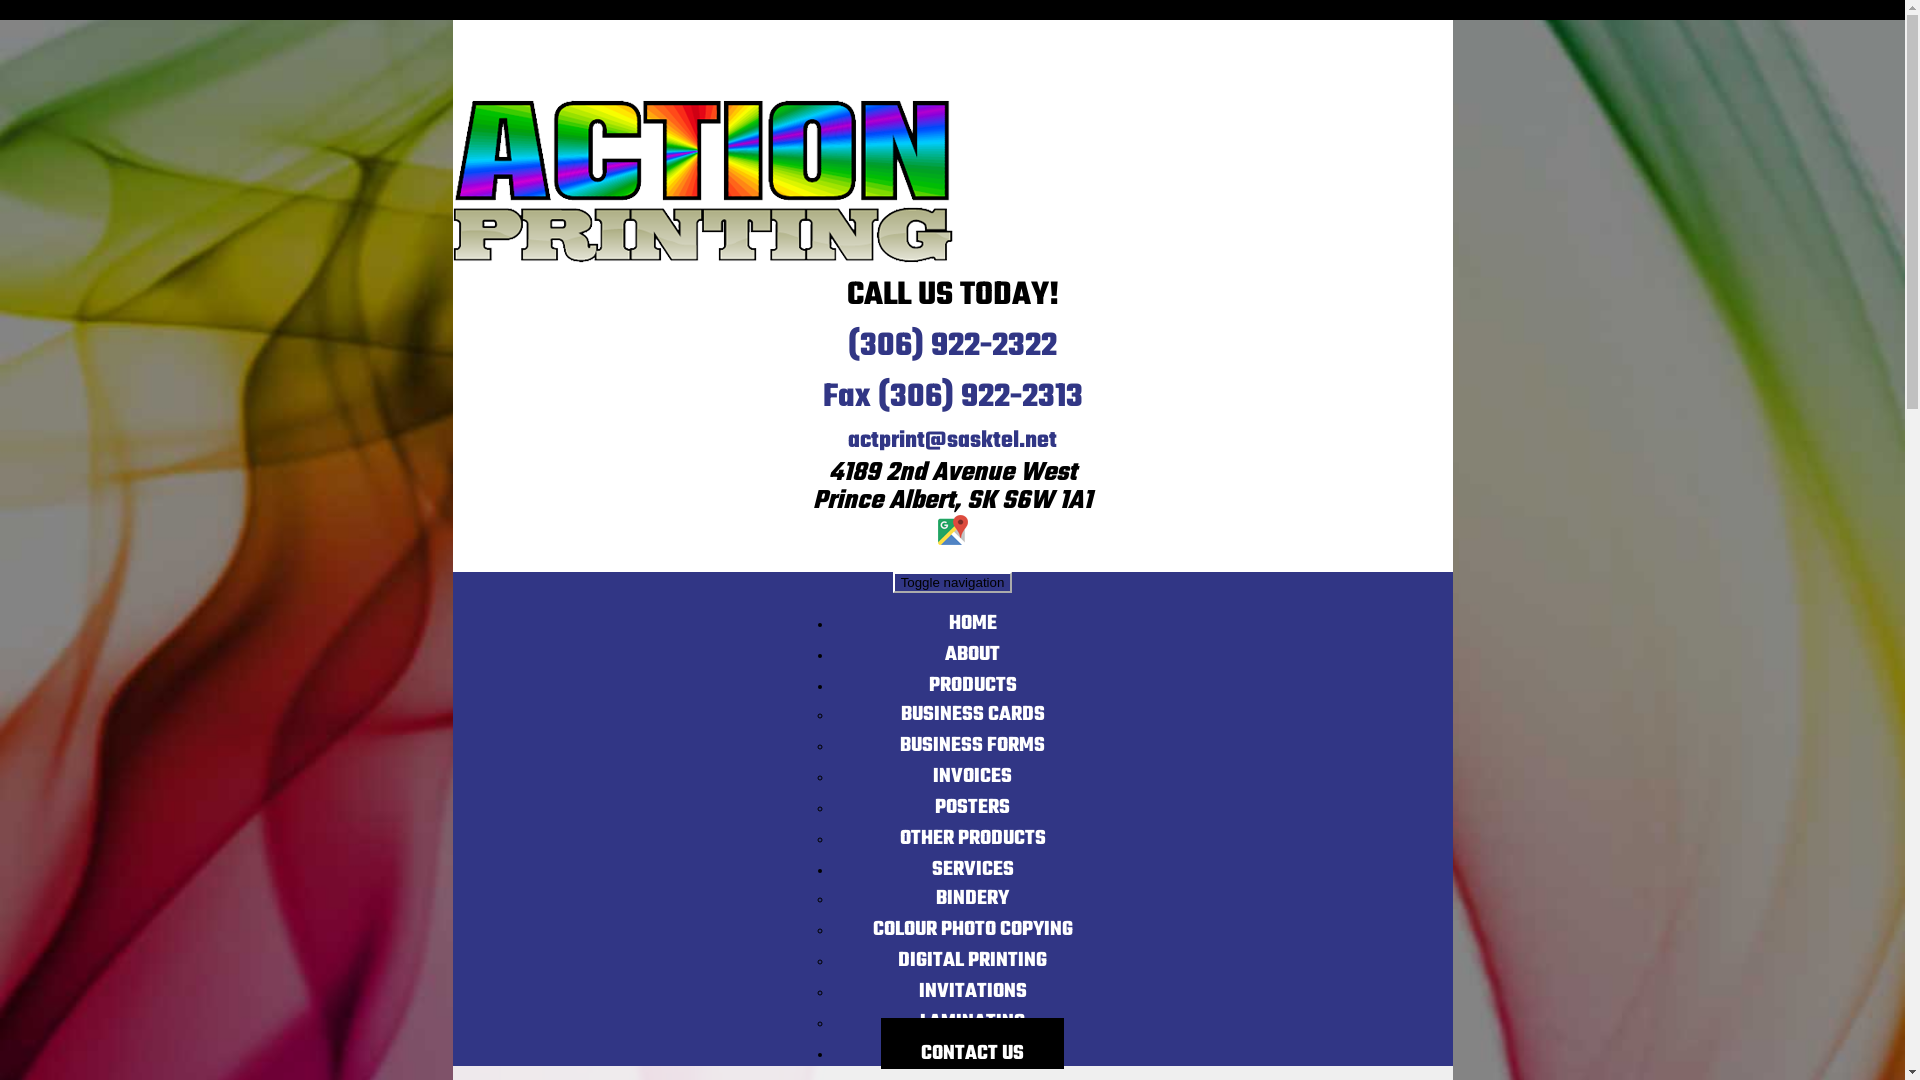 Image resolution: width=1920 pixels, height=1080 pixels. I want to click on Toggle navigation, so click(953, 582).